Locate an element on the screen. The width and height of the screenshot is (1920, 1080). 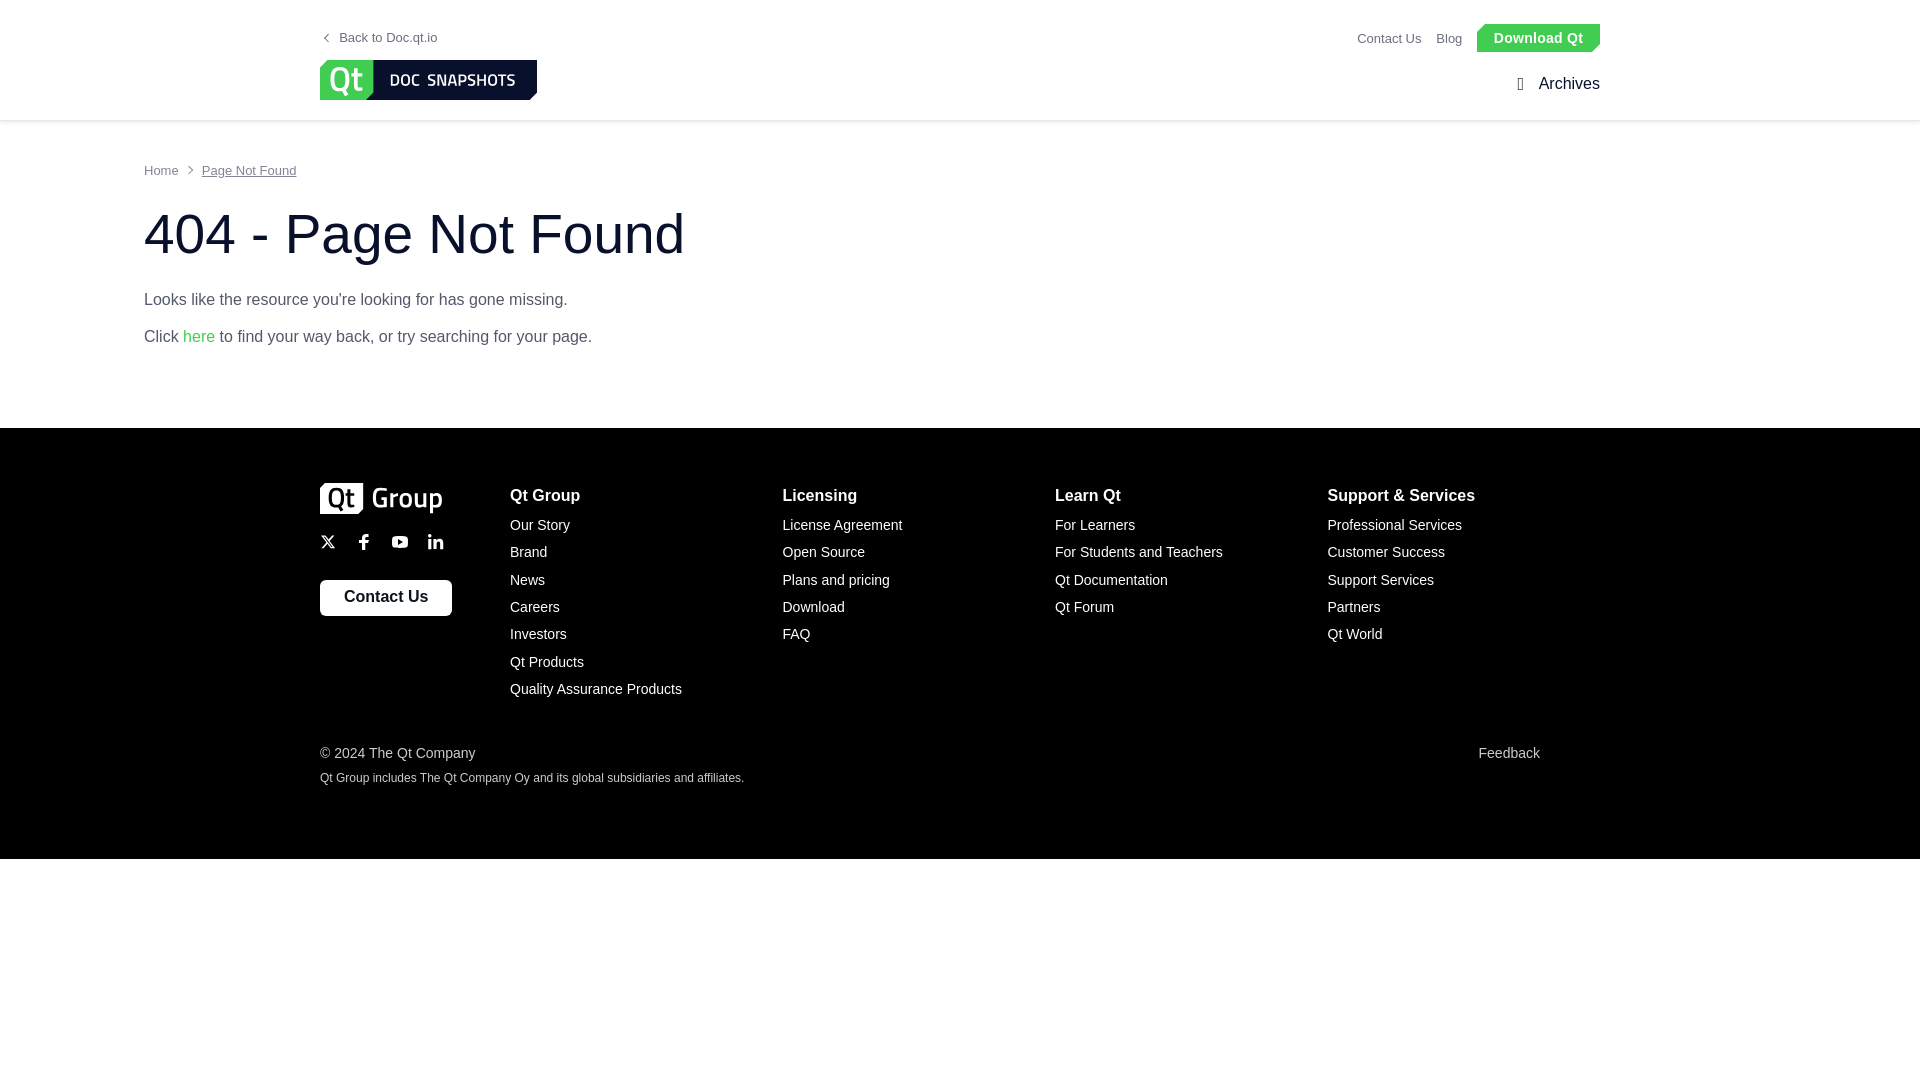
Contact Us is located at coordinates (1388, 38).